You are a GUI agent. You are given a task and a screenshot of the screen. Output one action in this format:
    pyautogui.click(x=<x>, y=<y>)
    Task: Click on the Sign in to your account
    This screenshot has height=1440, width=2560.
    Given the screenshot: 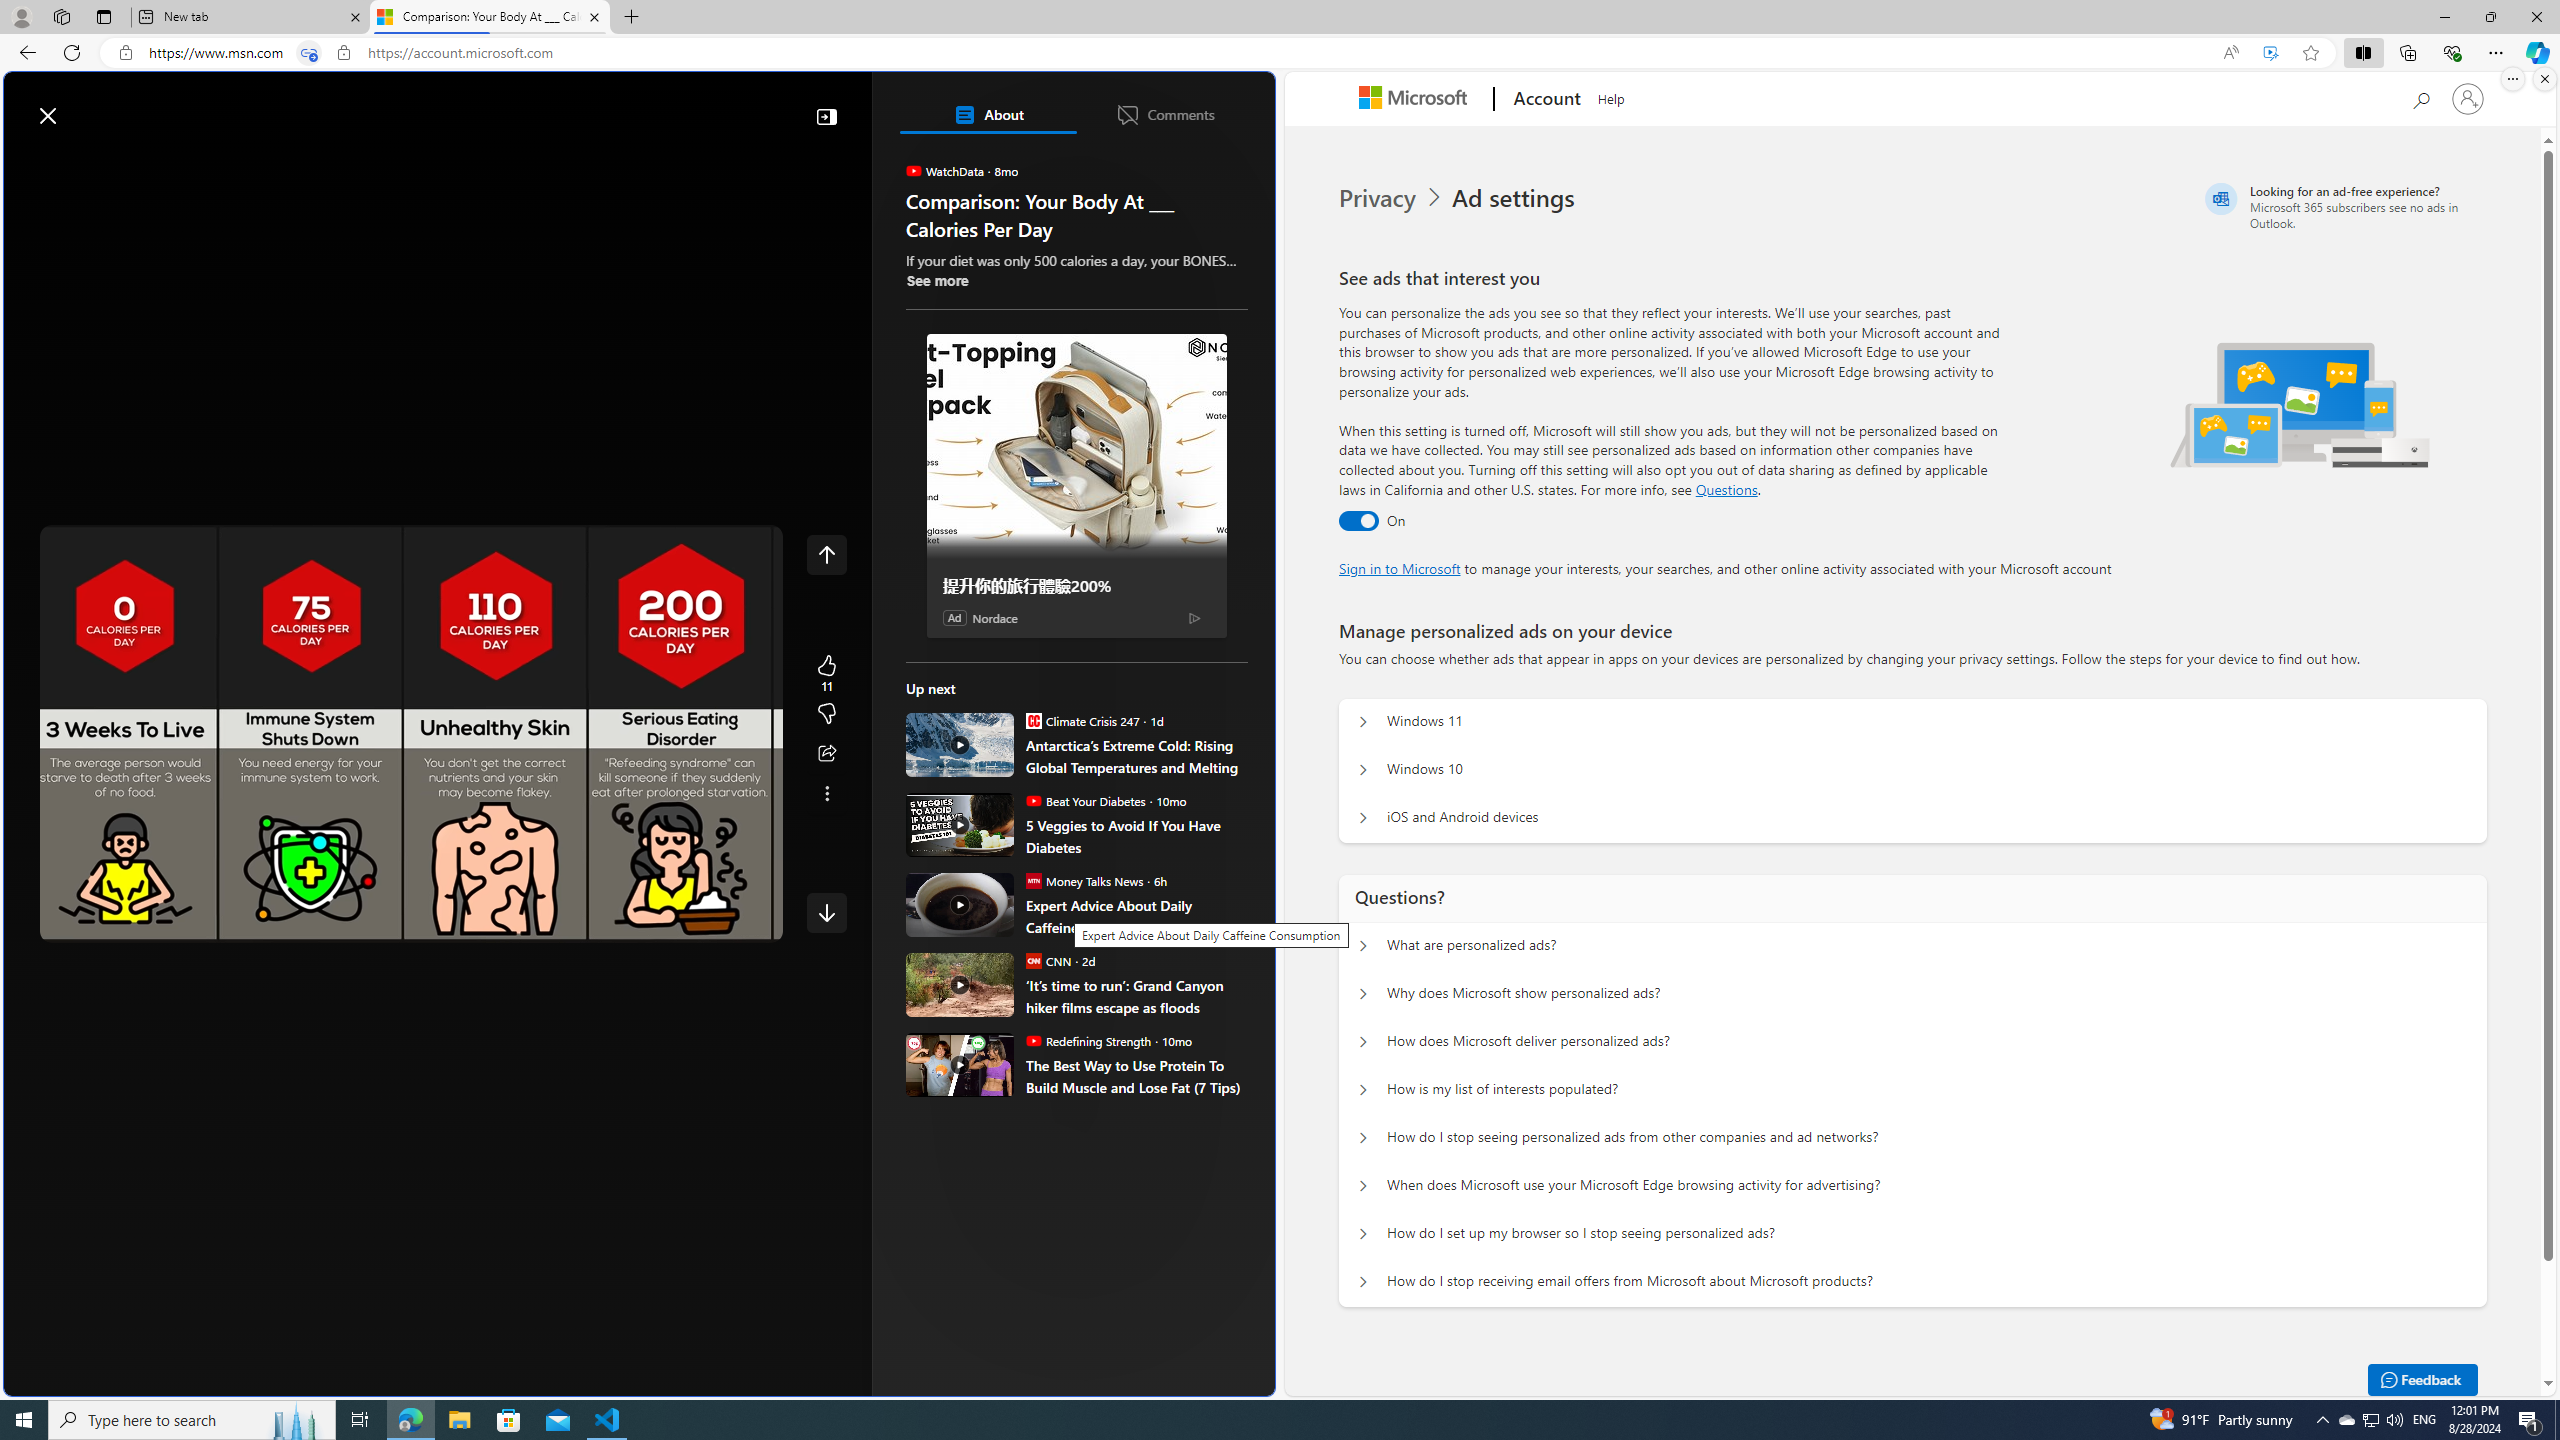 What is the action you would take?
    pyautogui.click(x=2468, y=98)
    